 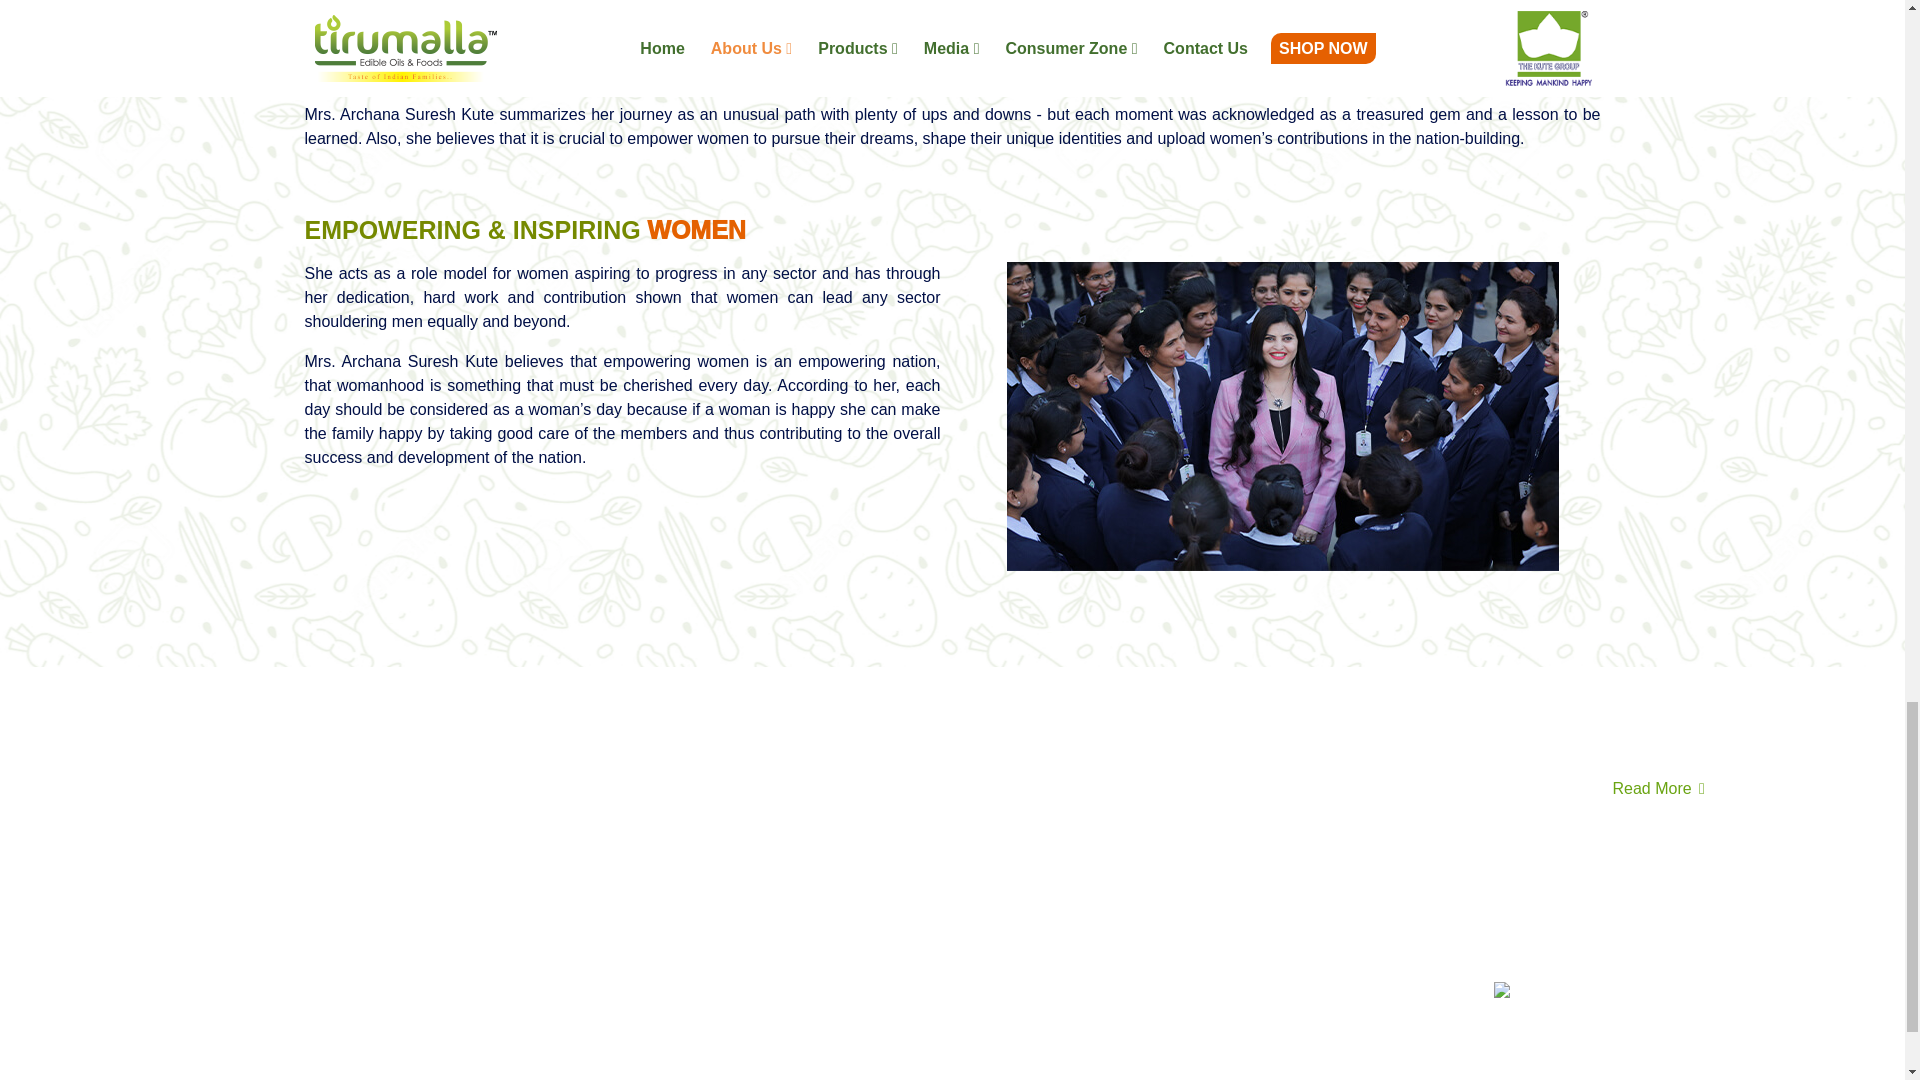 I want to click on Read More, so click(x=1660, y=788).